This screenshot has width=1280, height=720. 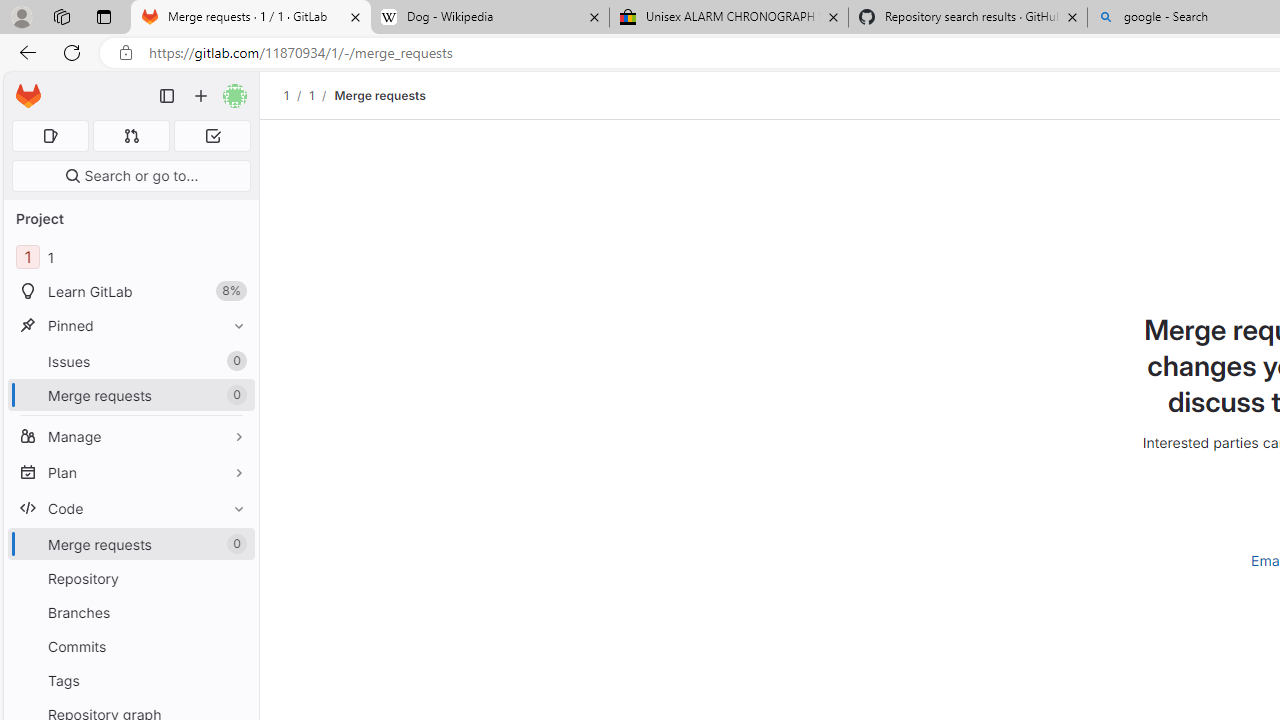 I want to click on Plan, so click(x=130, y=472).